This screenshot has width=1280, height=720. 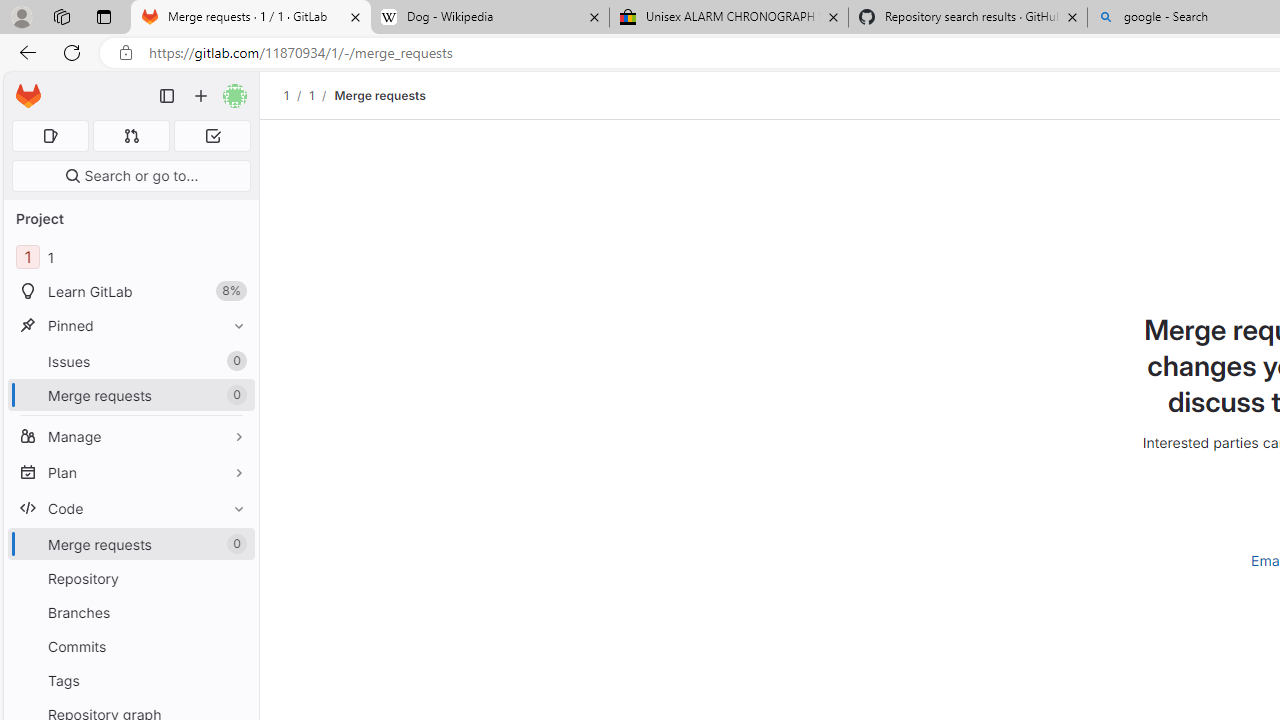 I want to click on Plan, so click(x=130, y=472).